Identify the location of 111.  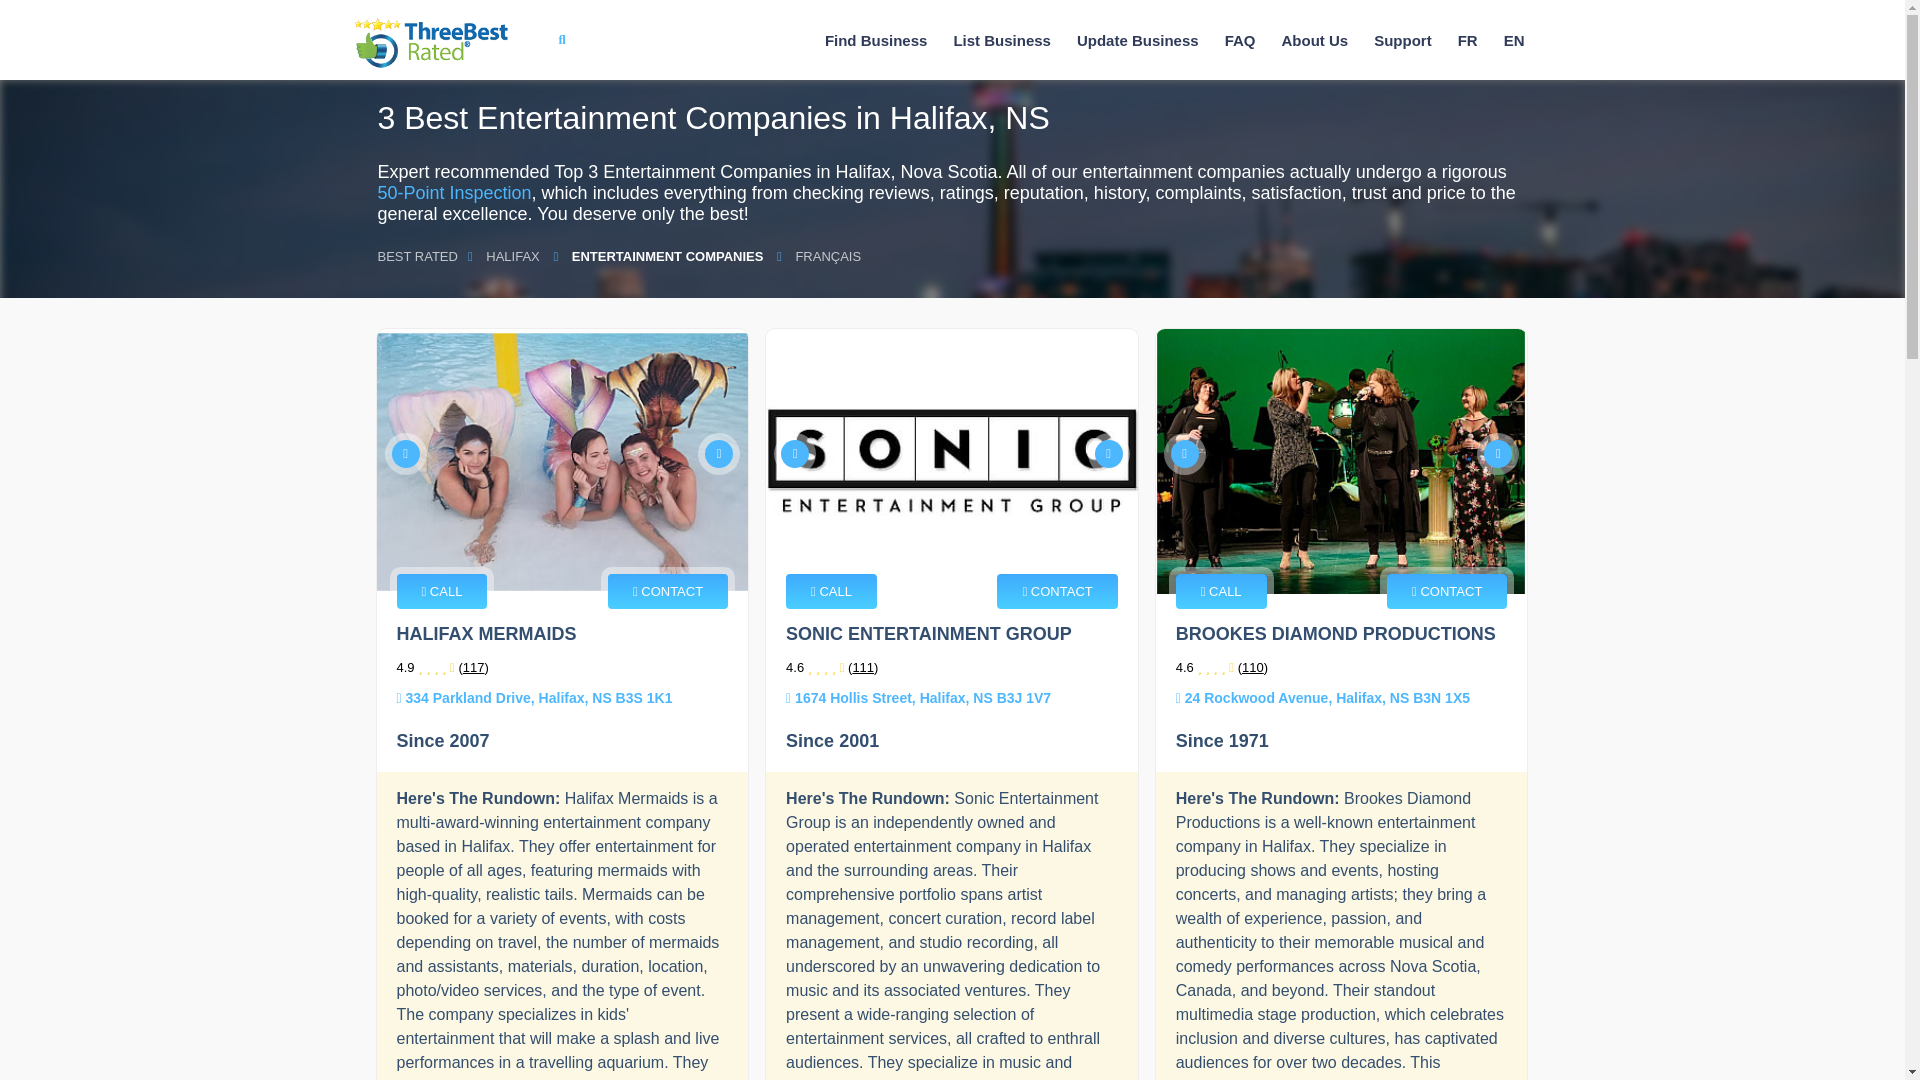
(862, 667).